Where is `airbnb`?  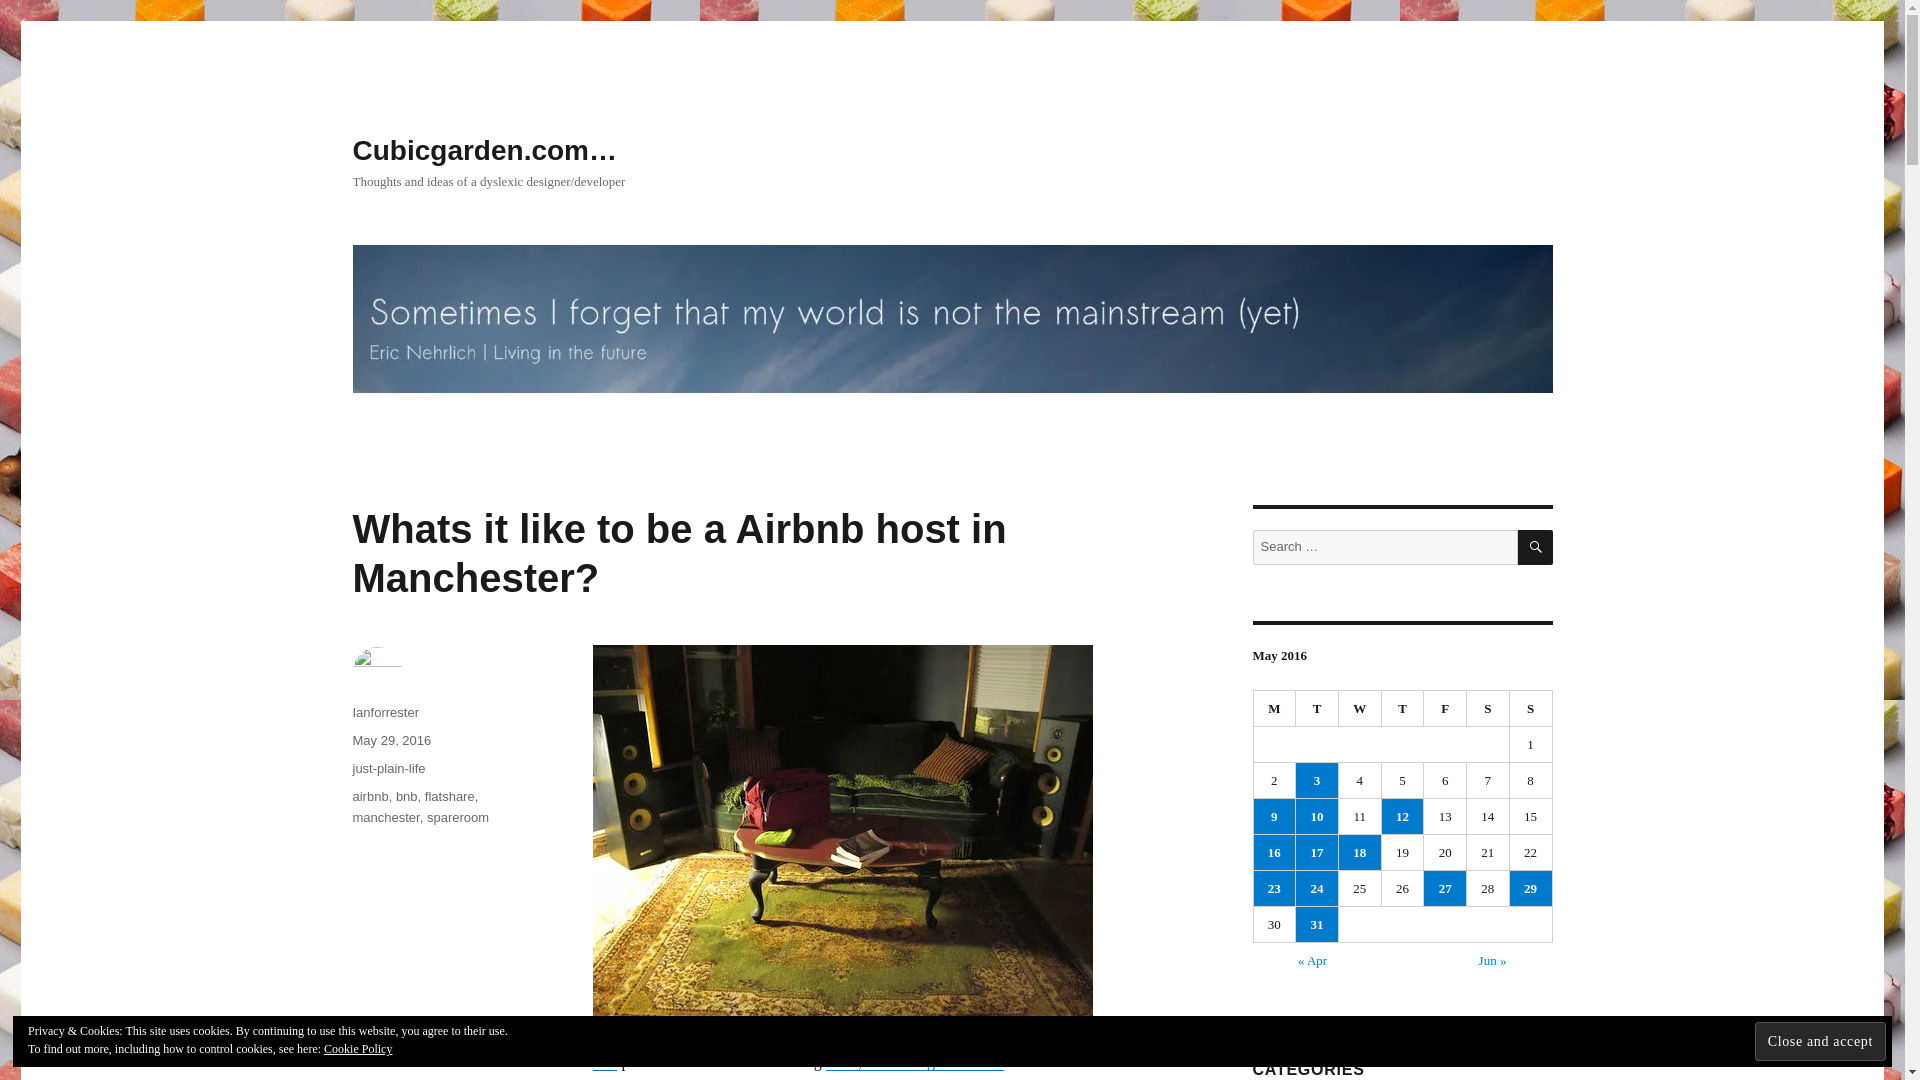 airbnb is located at coordinates (369, 796).